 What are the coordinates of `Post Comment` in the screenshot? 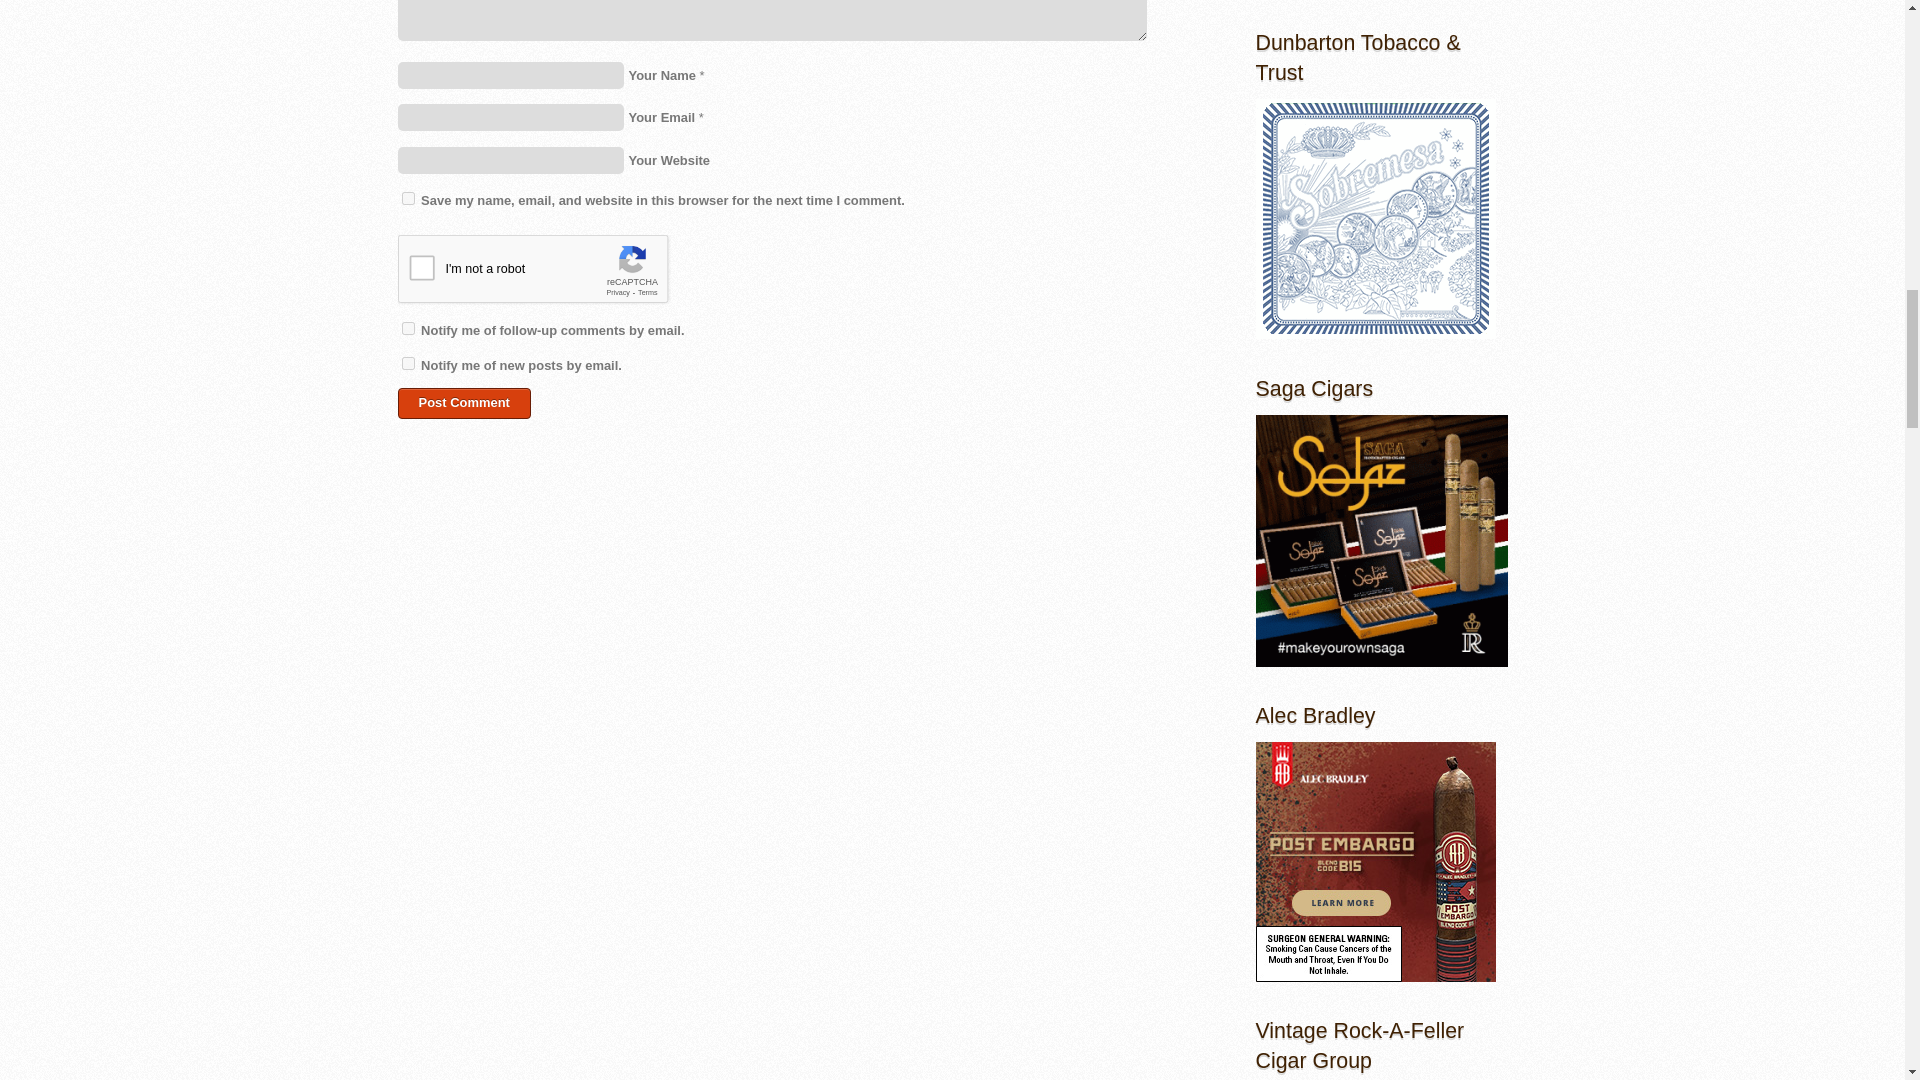 It's located at (464, 403).